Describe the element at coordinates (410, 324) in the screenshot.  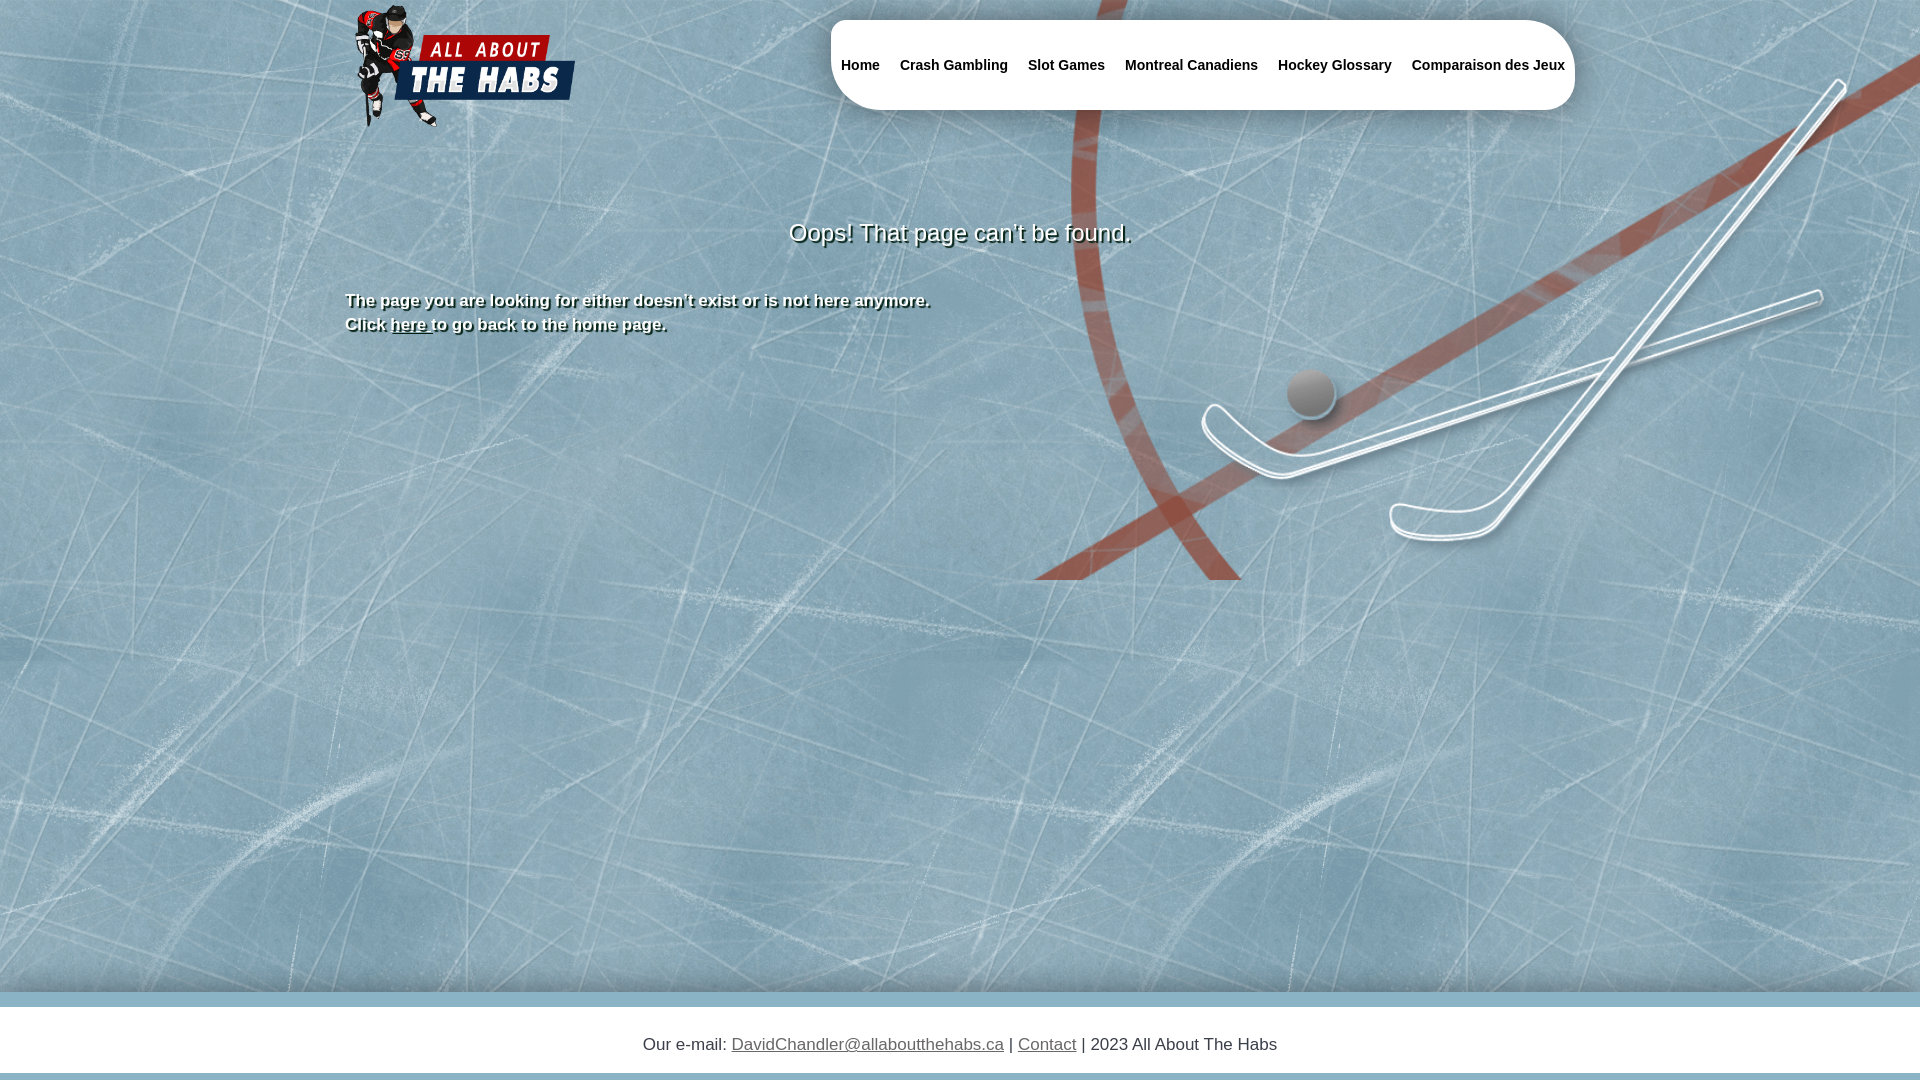
I see `here` at that location.